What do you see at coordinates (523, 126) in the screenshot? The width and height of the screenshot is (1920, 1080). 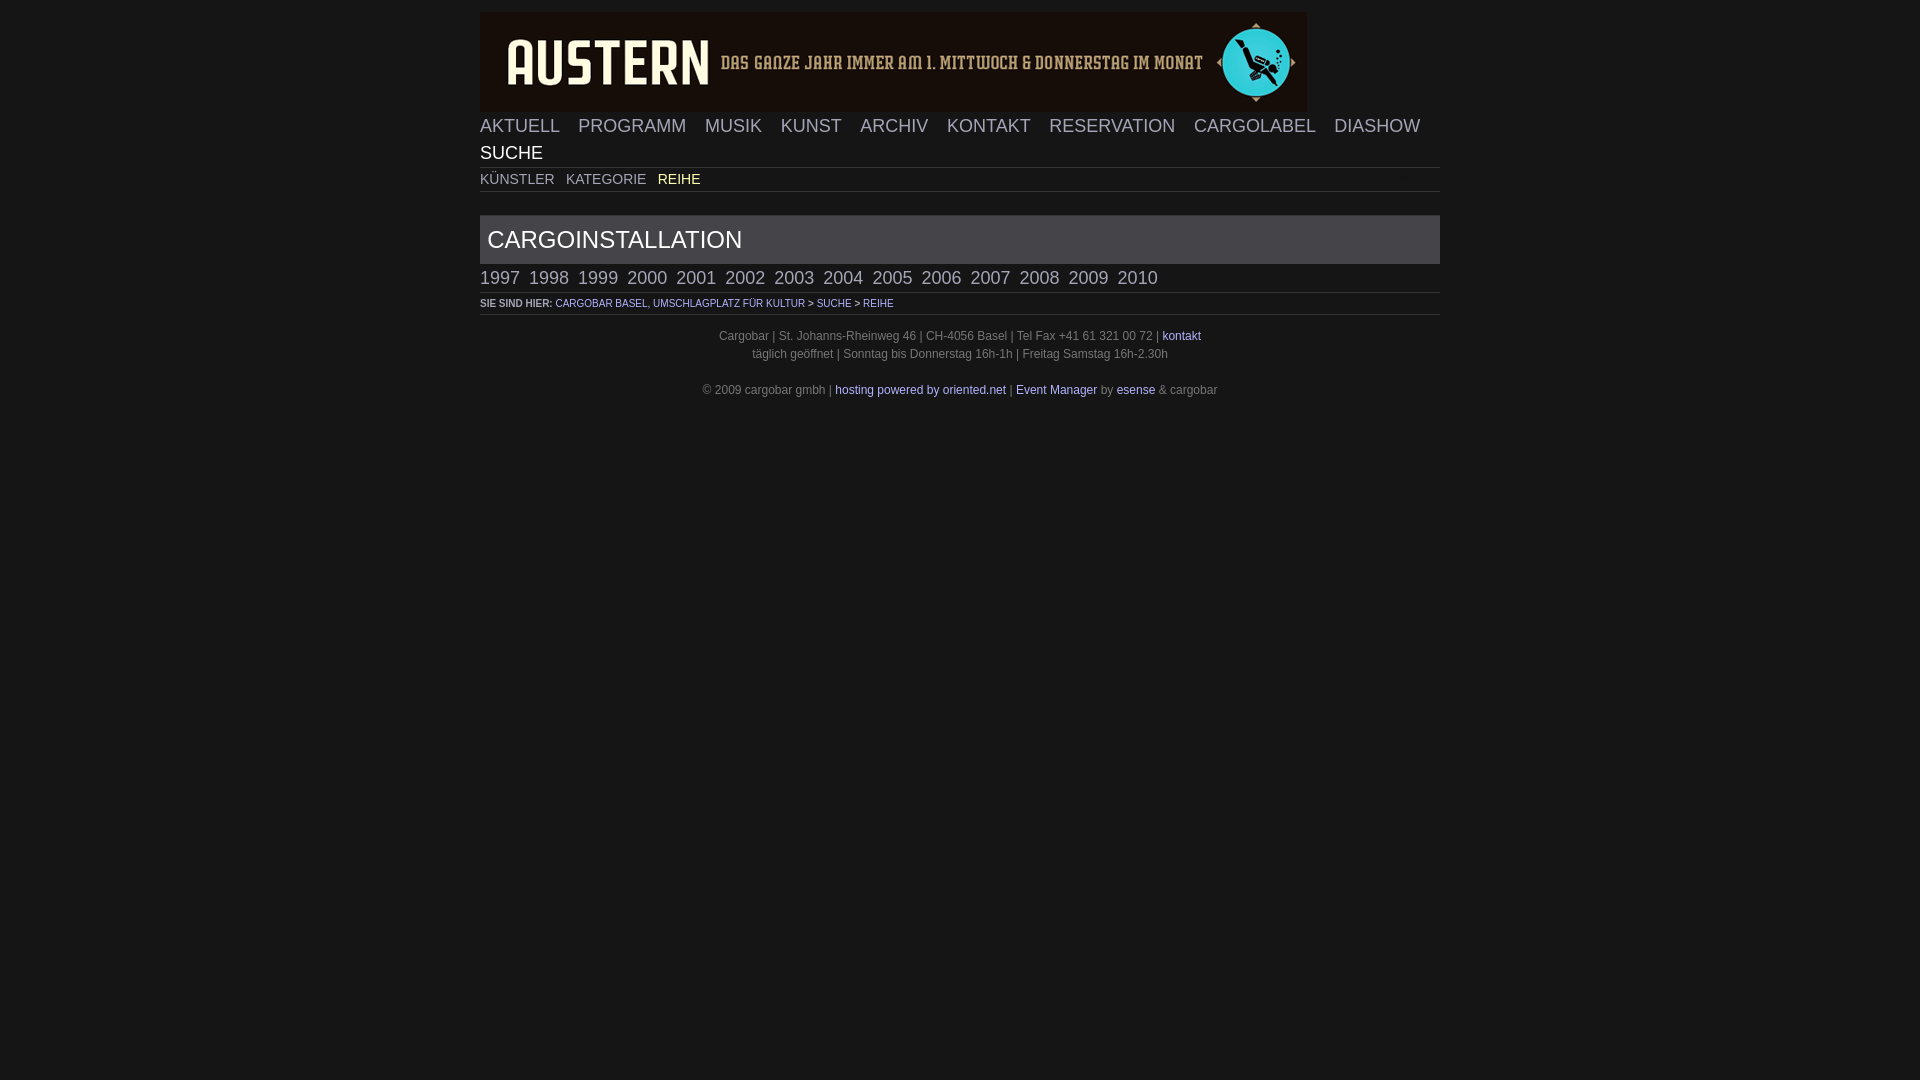 I see `AKTUELL` at bounding box center [523, 126].